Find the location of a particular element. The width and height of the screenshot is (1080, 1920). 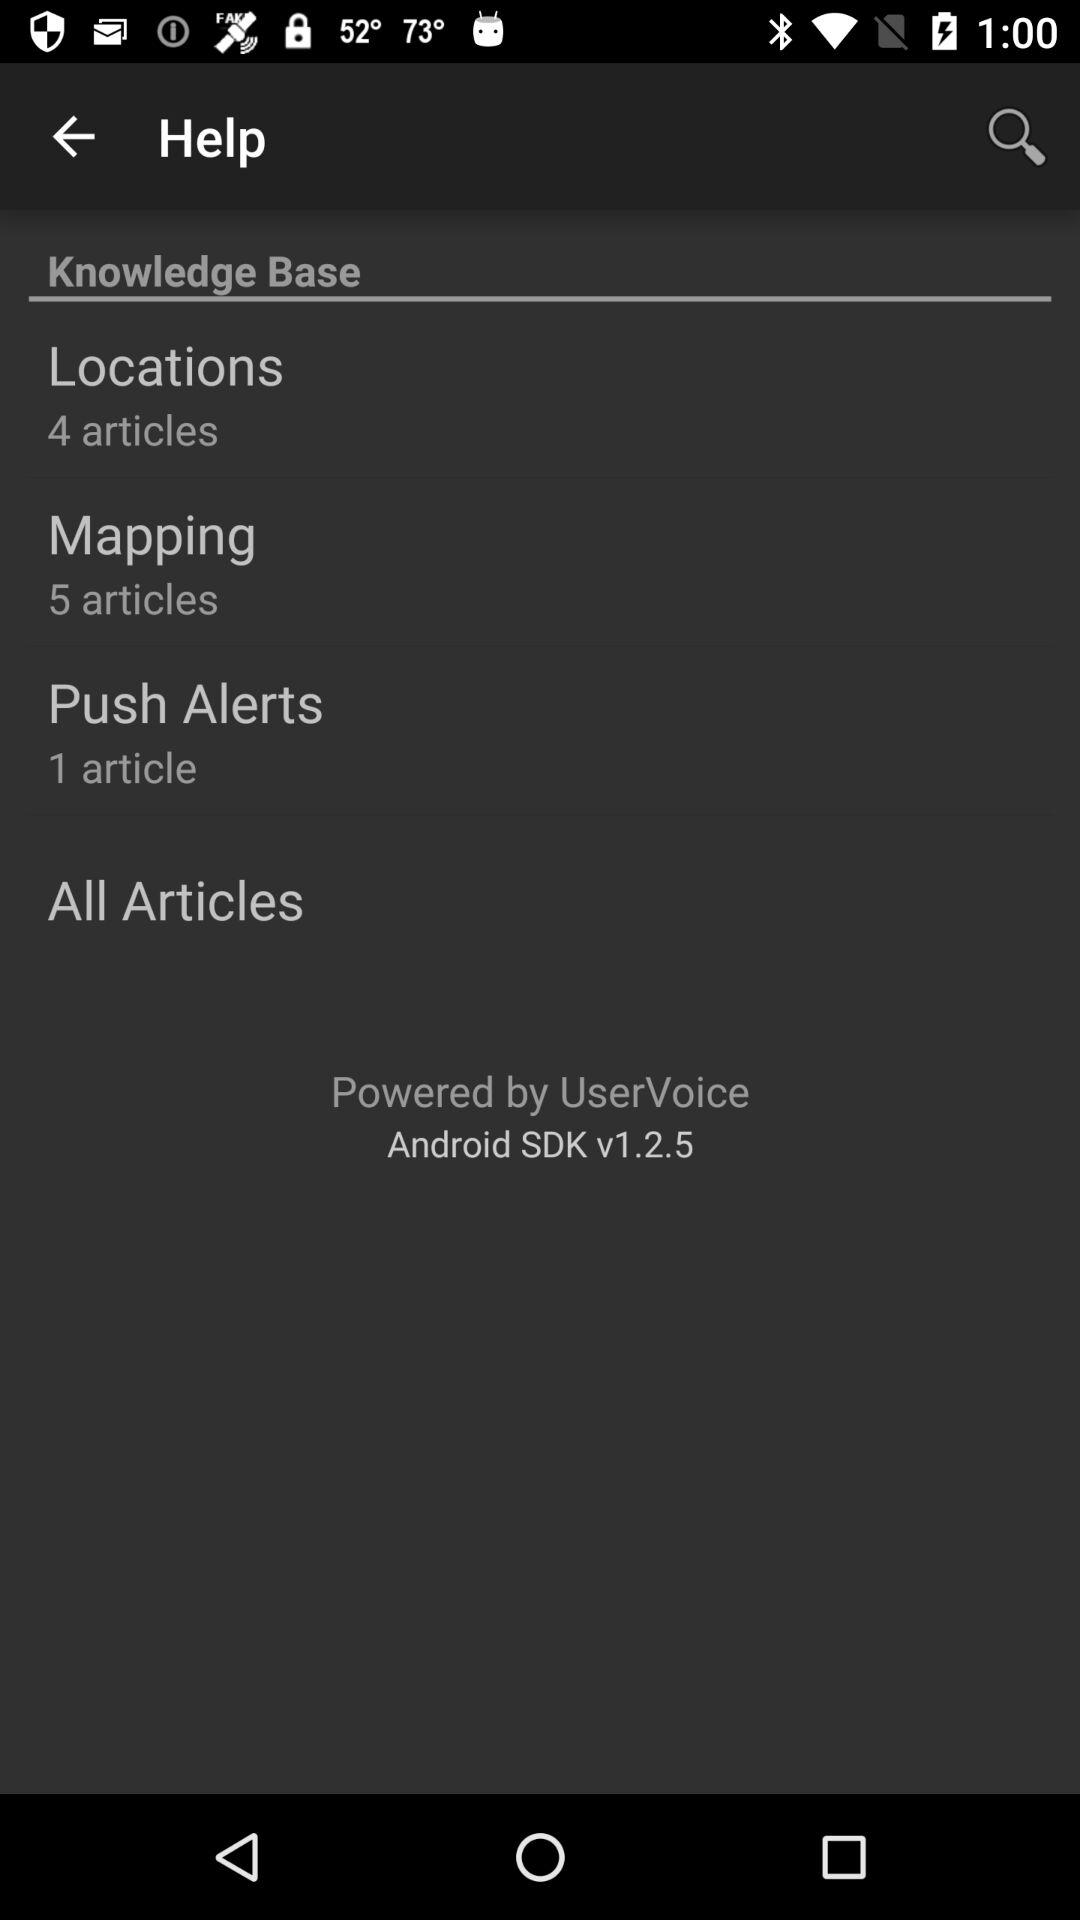

scroll until the all articles is located at coordinates (176, 898).